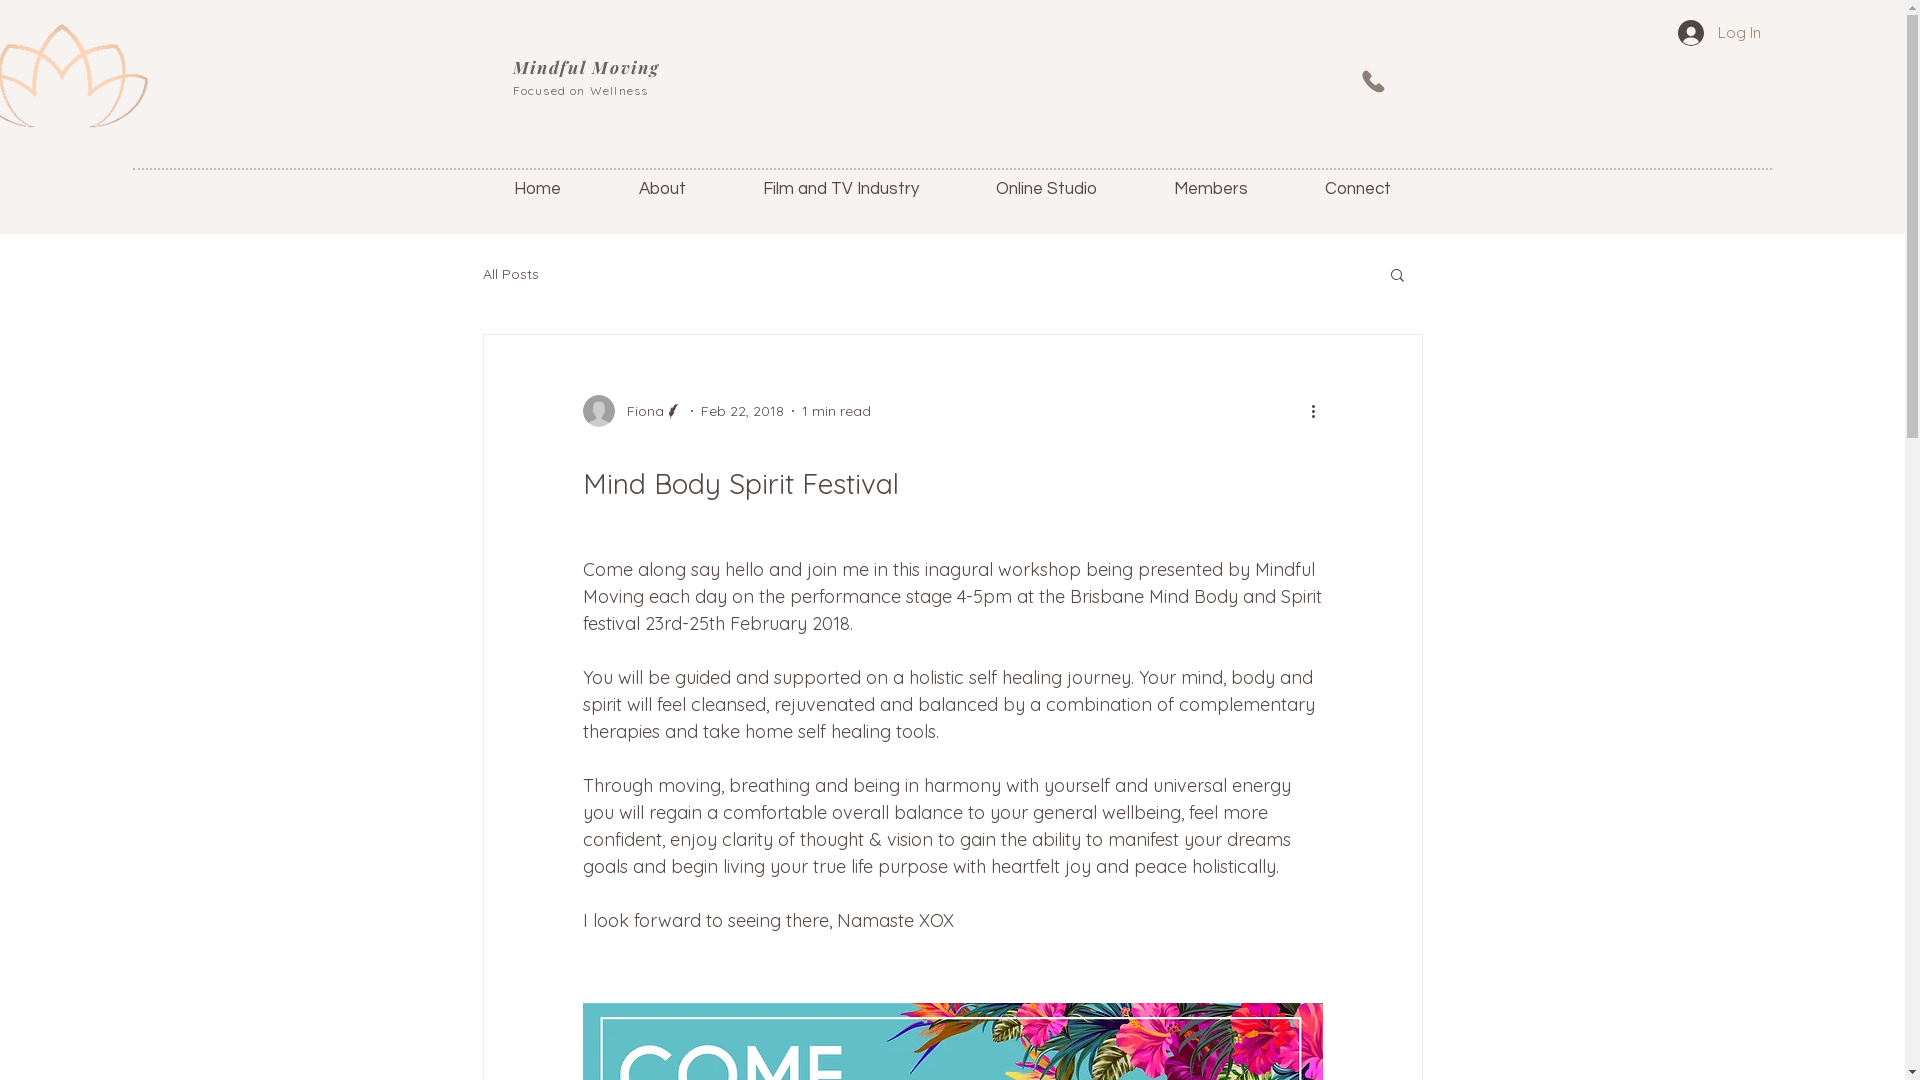 This screenshot has width=1920, height=1080. Describe the element at coordinates (1720, 33) in the screenshot. I see `Log In` at that location.